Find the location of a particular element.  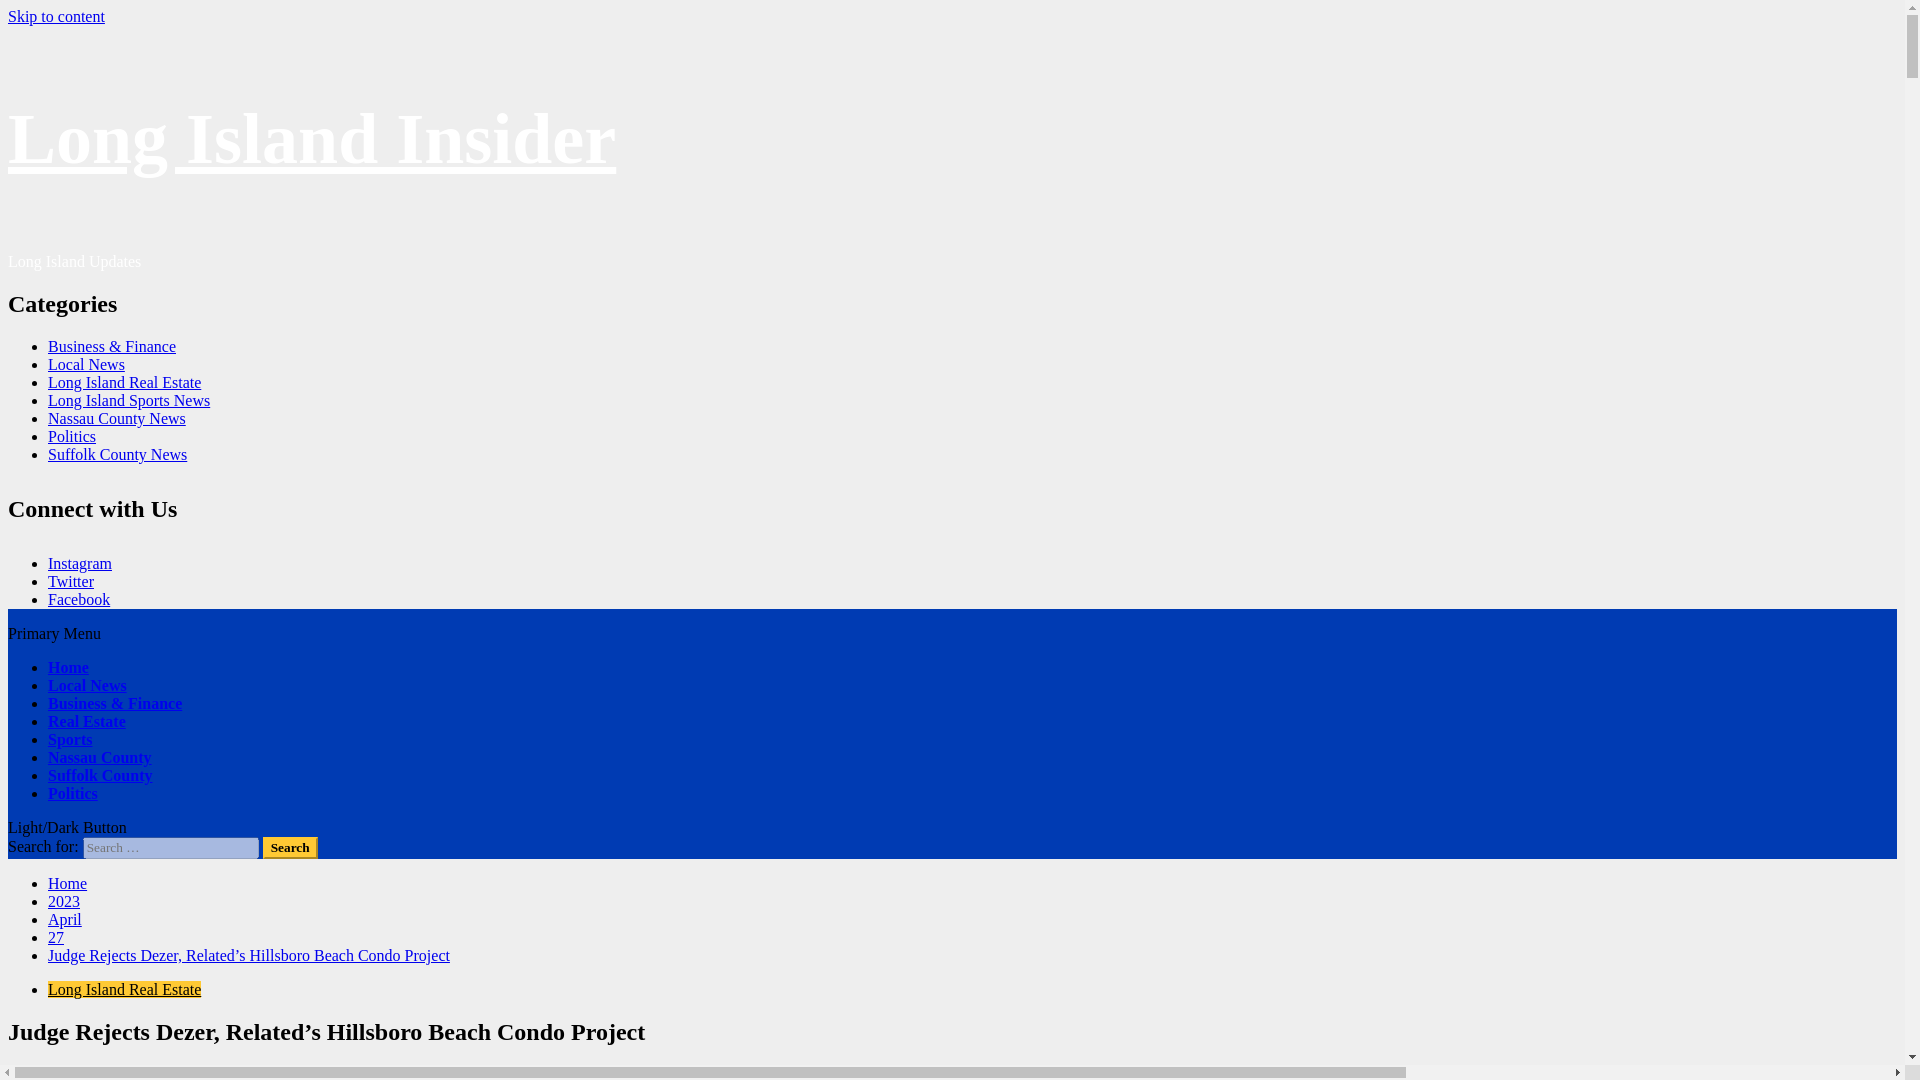

Skip to content is located at coordinates (56, 16).